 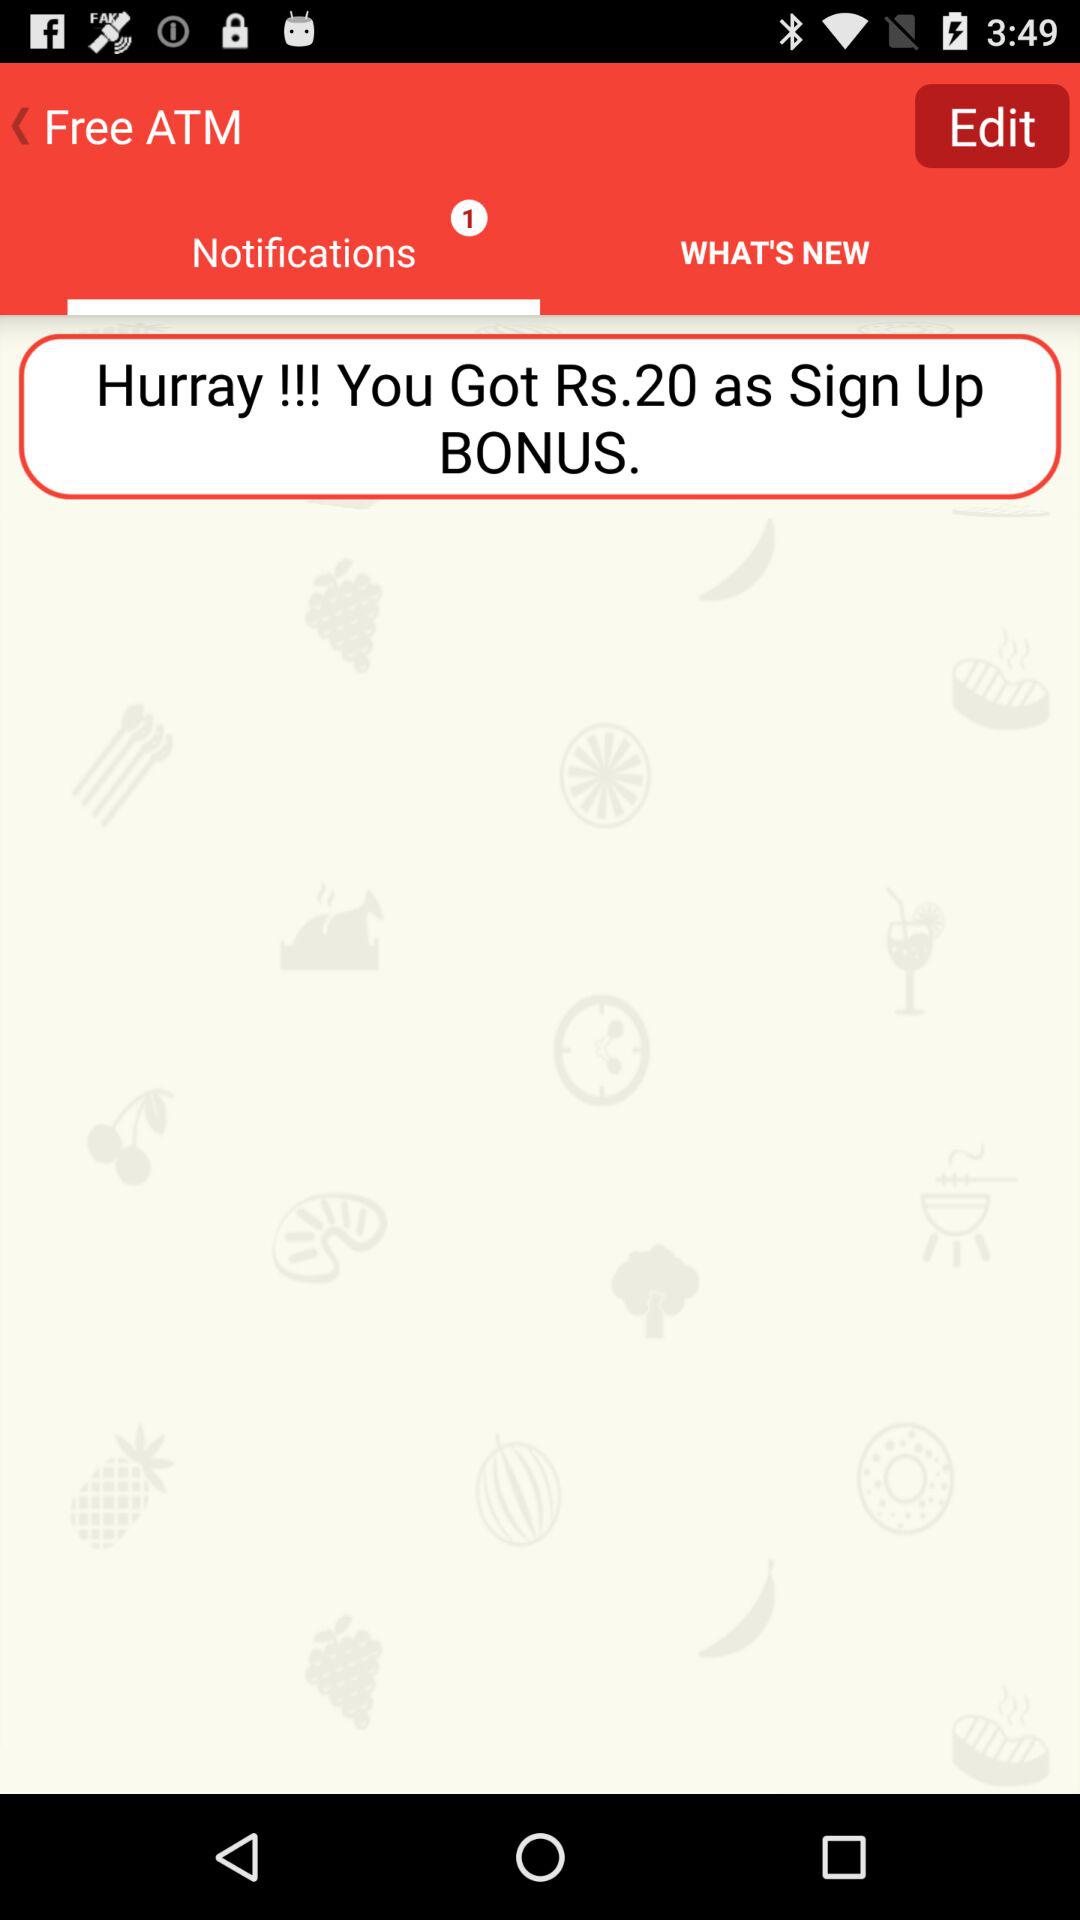 I want to click on tap the    edit    button, so click(x=992, y=126).